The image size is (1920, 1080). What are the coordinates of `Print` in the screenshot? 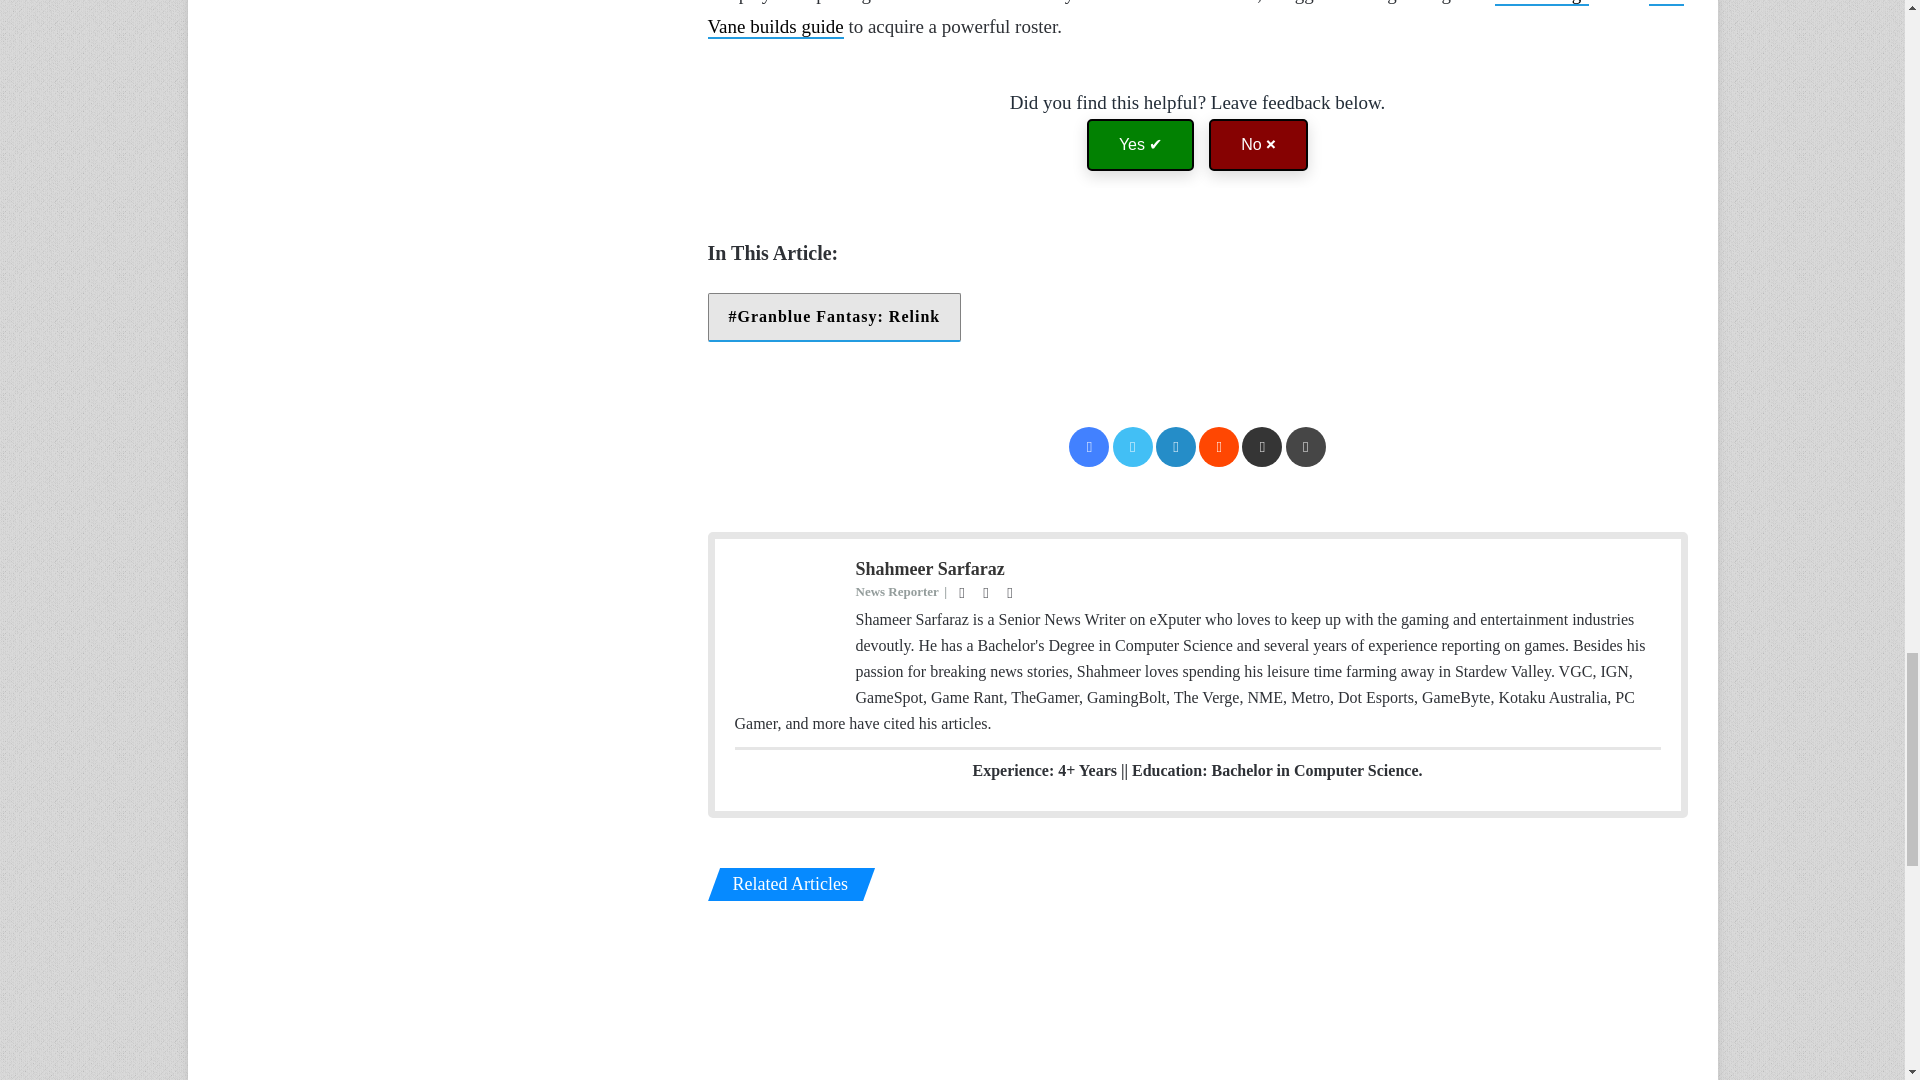 It's located at (1306, 446).